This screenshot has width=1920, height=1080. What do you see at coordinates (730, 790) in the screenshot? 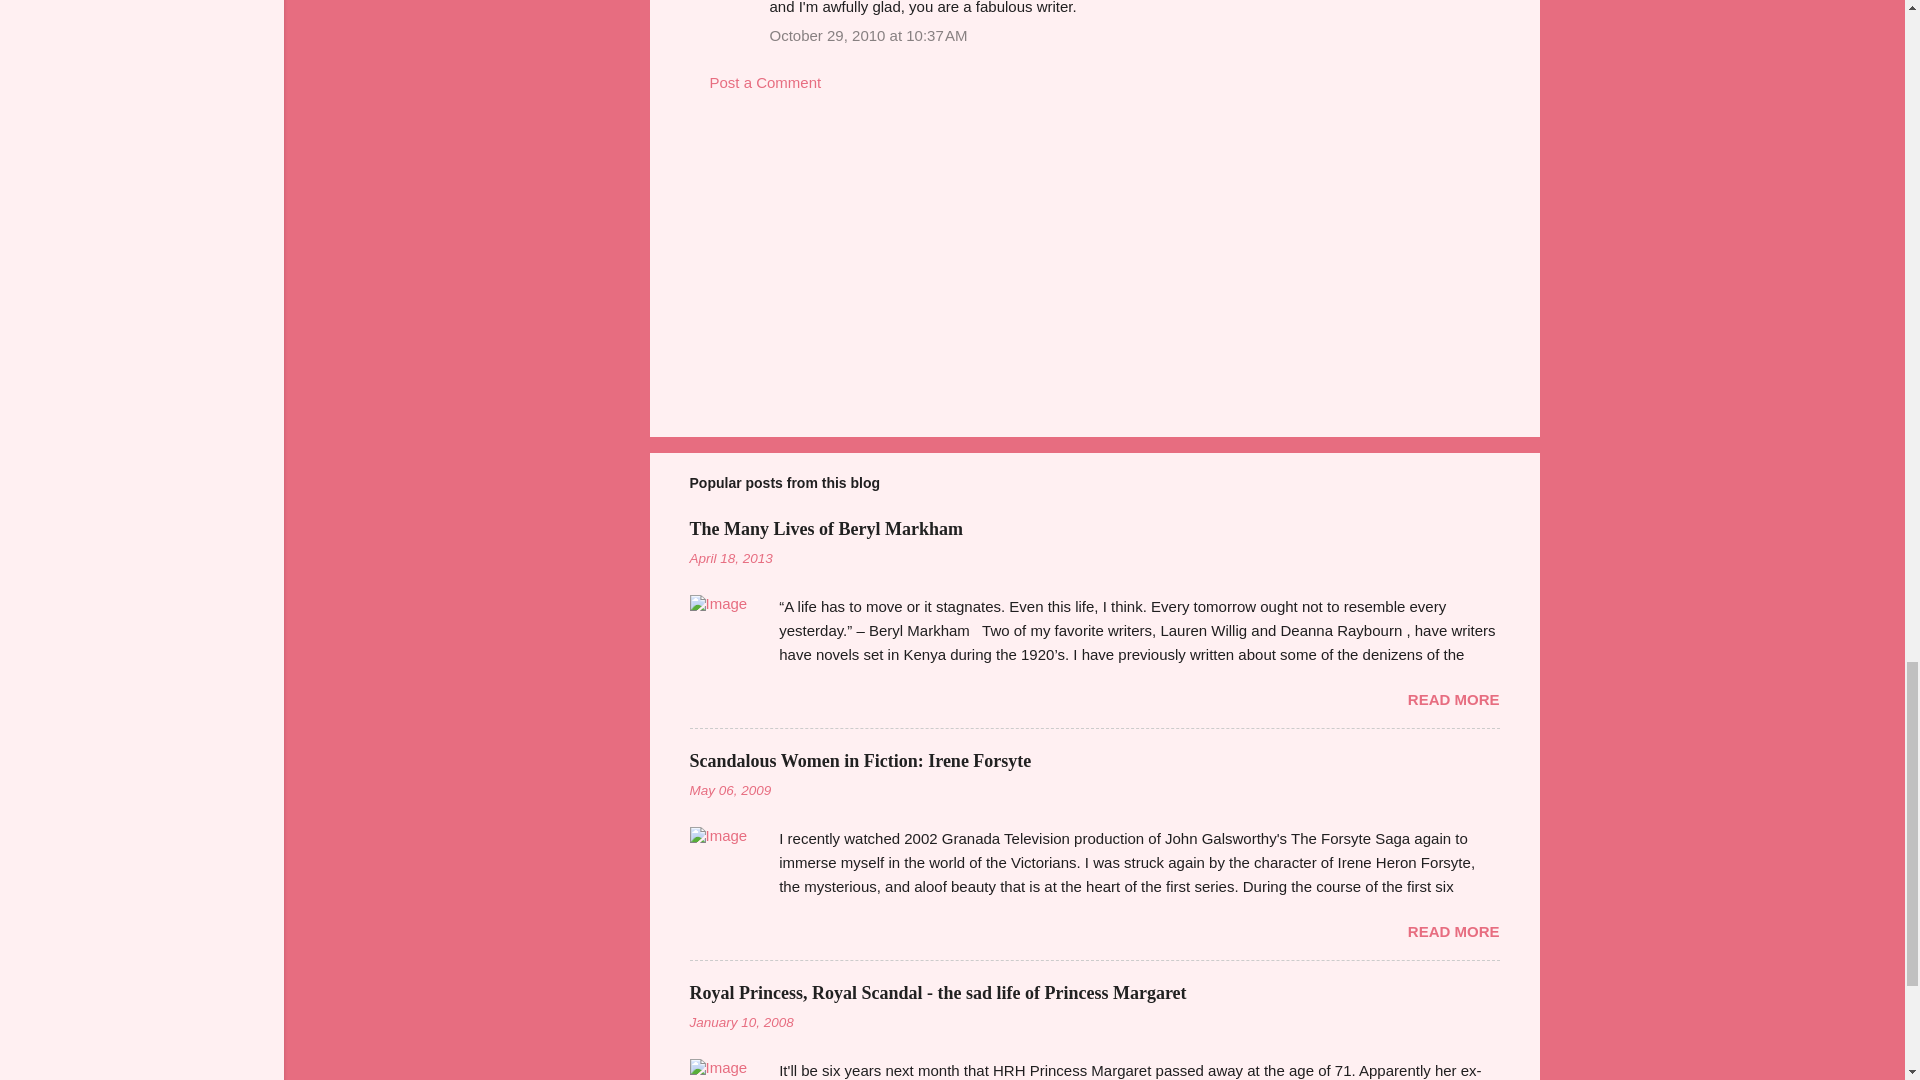
I see `May 06, 2009` at bounding box center [730, 790].